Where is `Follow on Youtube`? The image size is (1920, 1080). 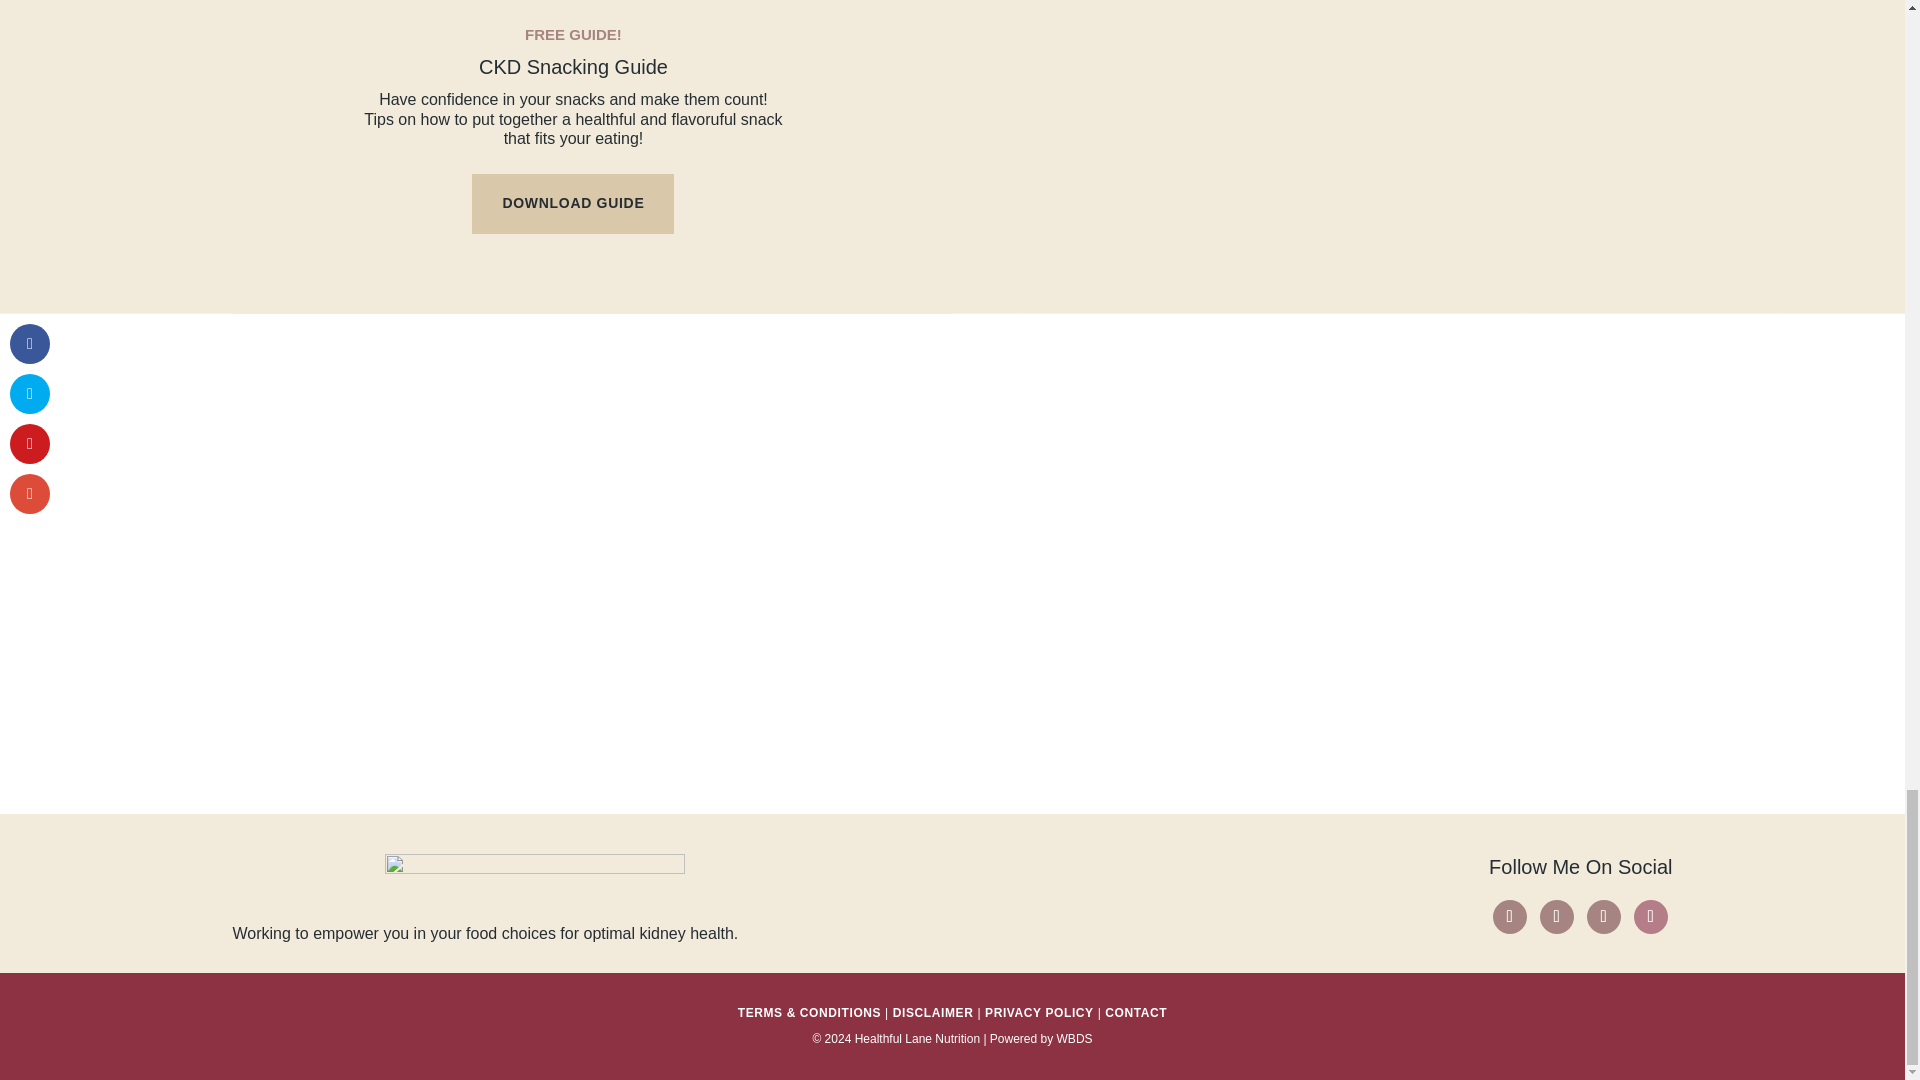 Follow on Youtube is located at coordinates (1602, 916).